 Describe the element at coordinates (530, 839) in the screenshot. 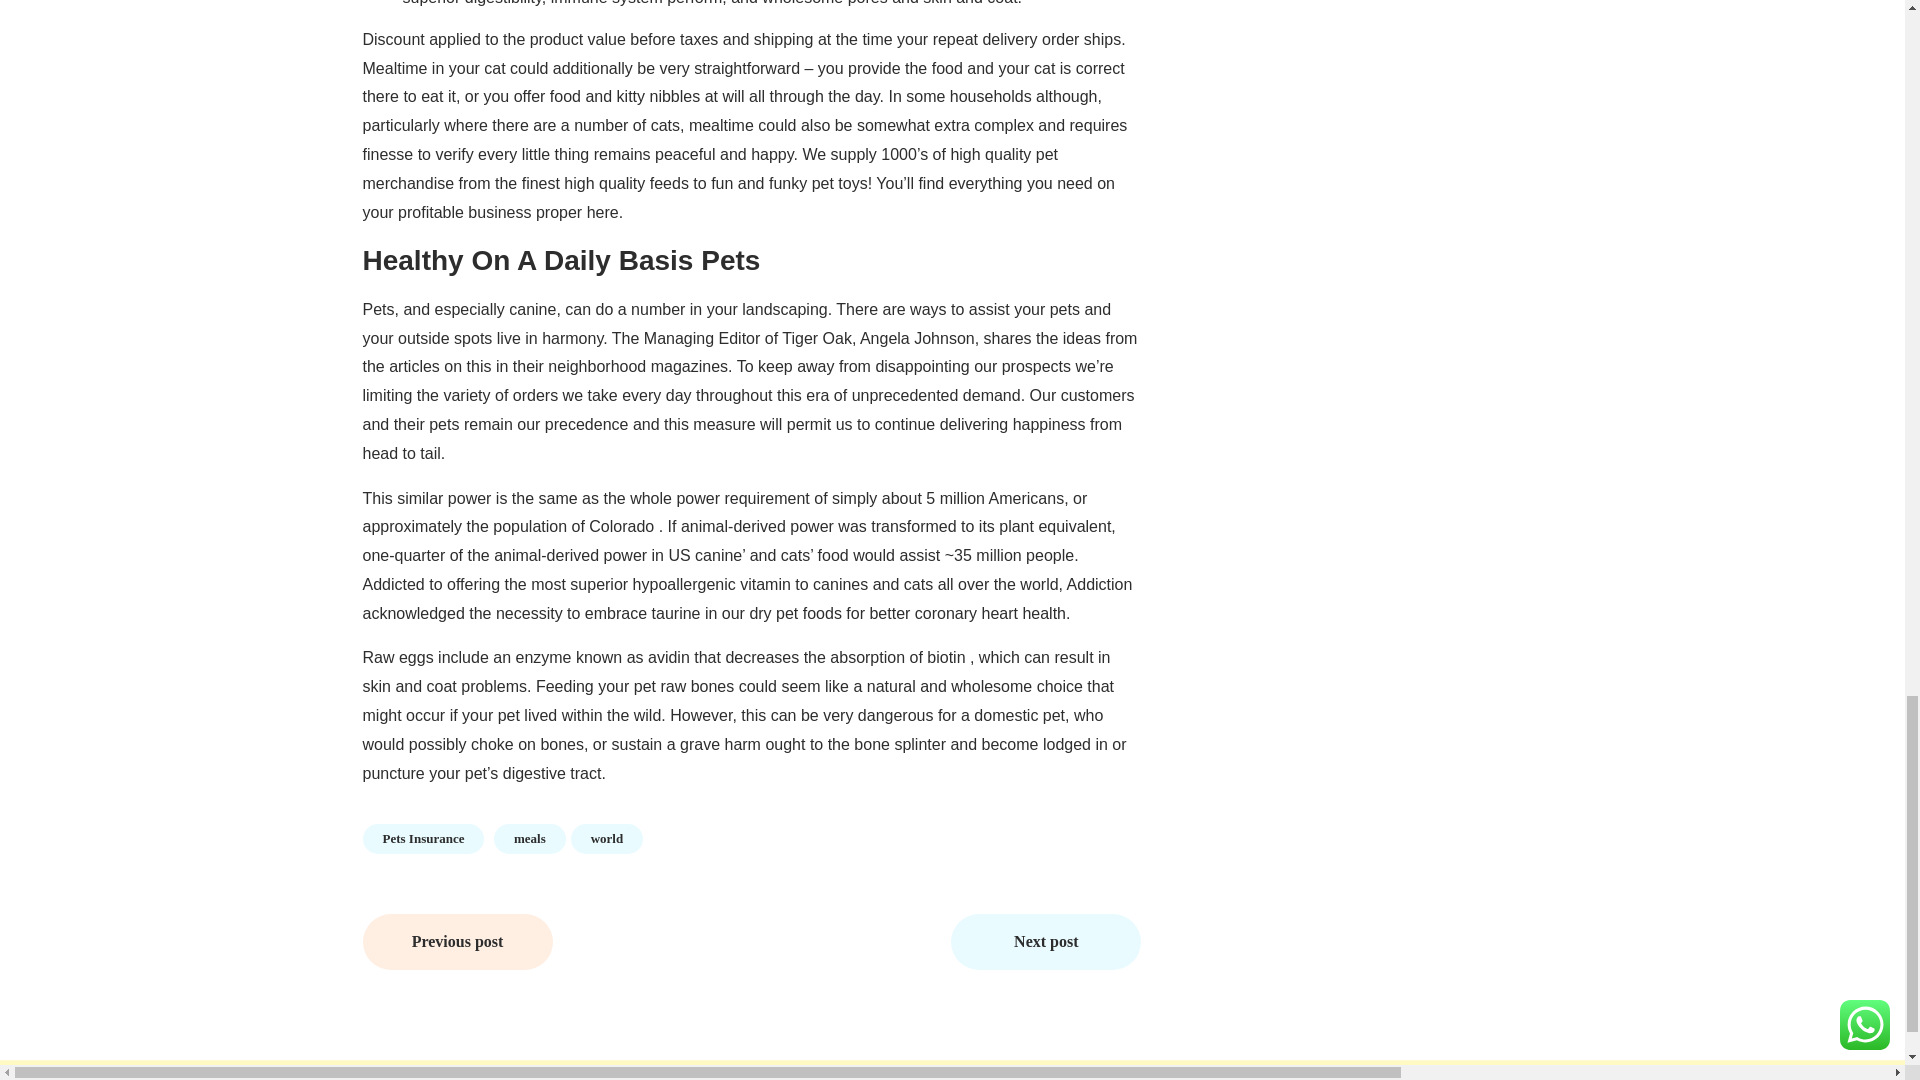

I see `meals` at that location.